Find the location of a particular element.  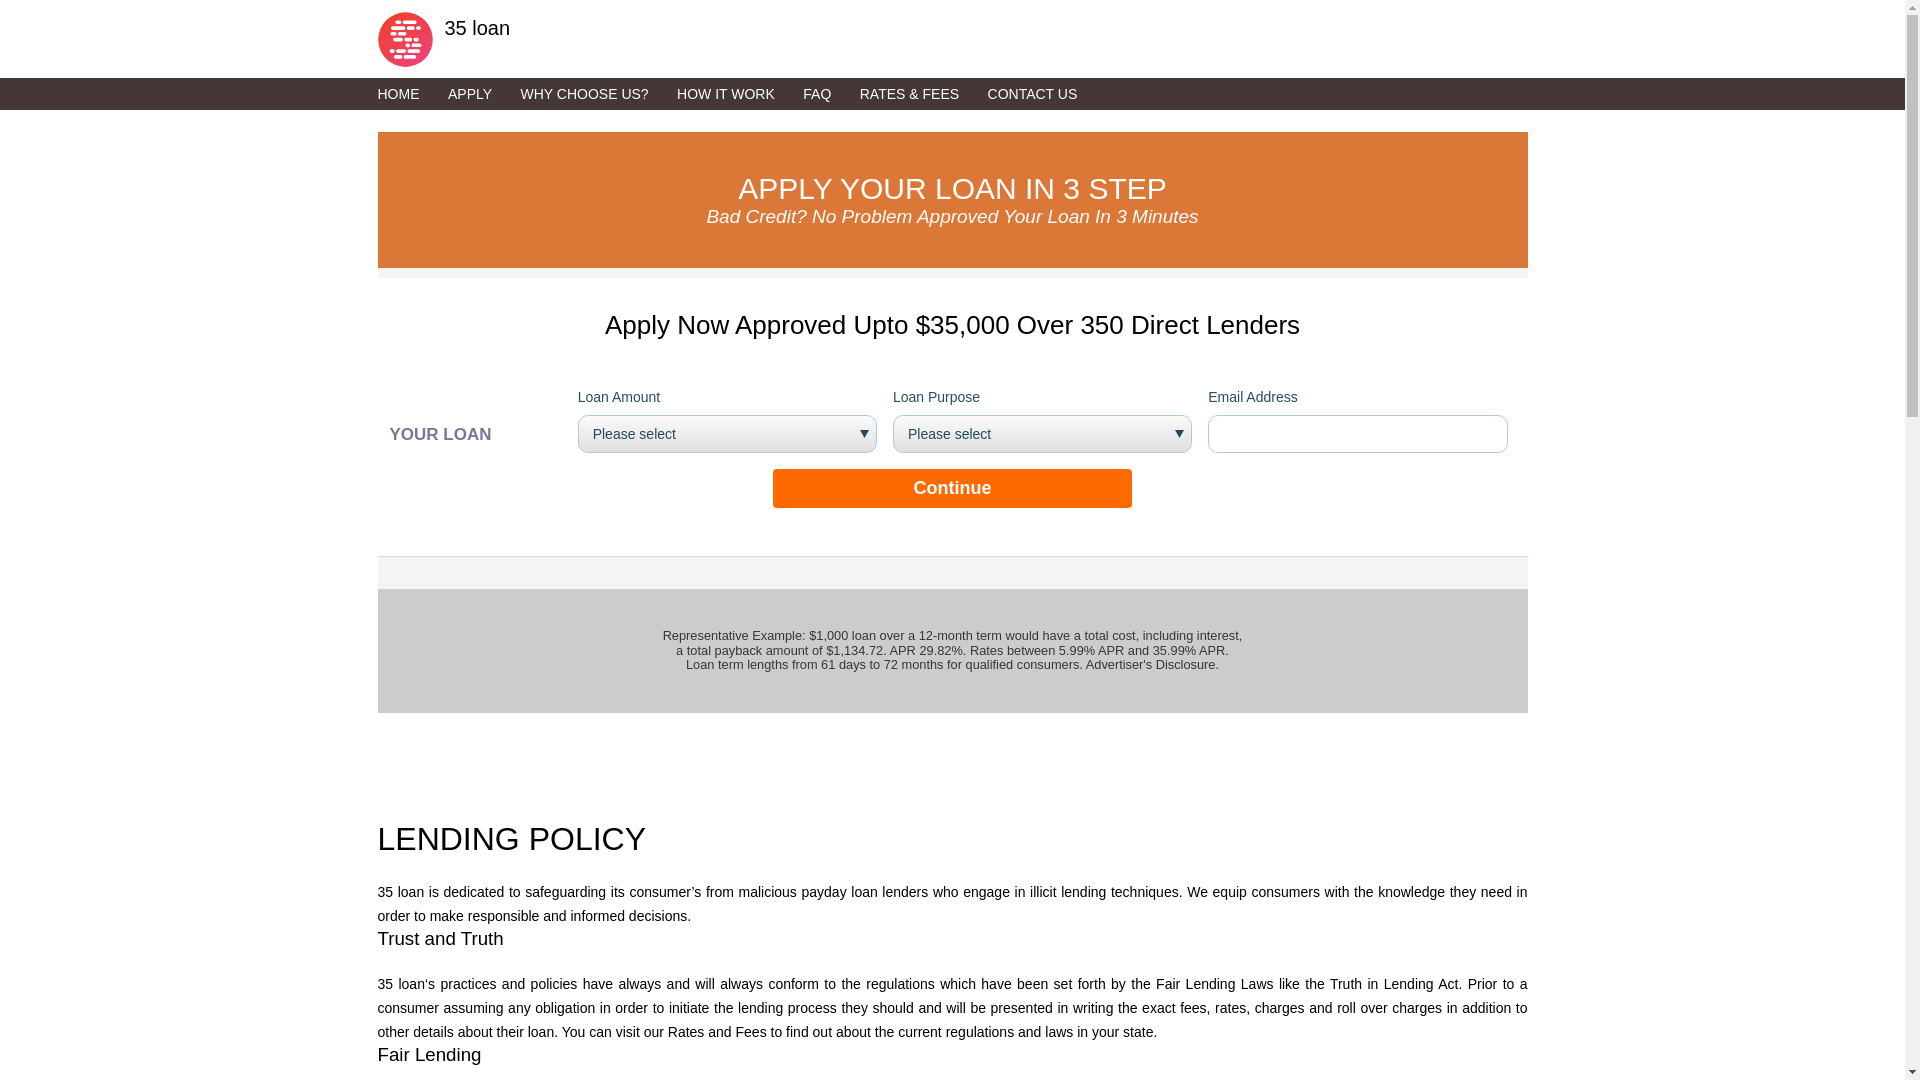

FAQ is located at coordinates (829, 94).